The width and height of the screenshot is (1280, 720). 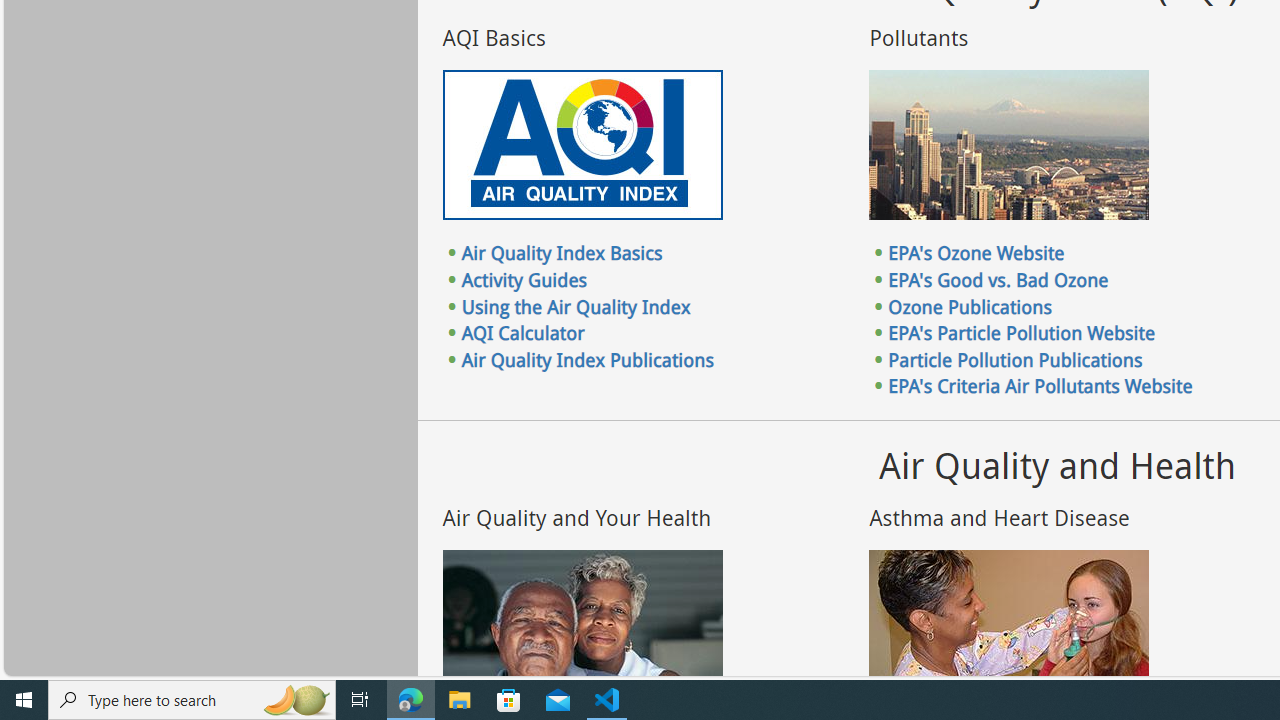 I want to click on EPA's Particle Pollution Website, so click(x=1022, y=333).